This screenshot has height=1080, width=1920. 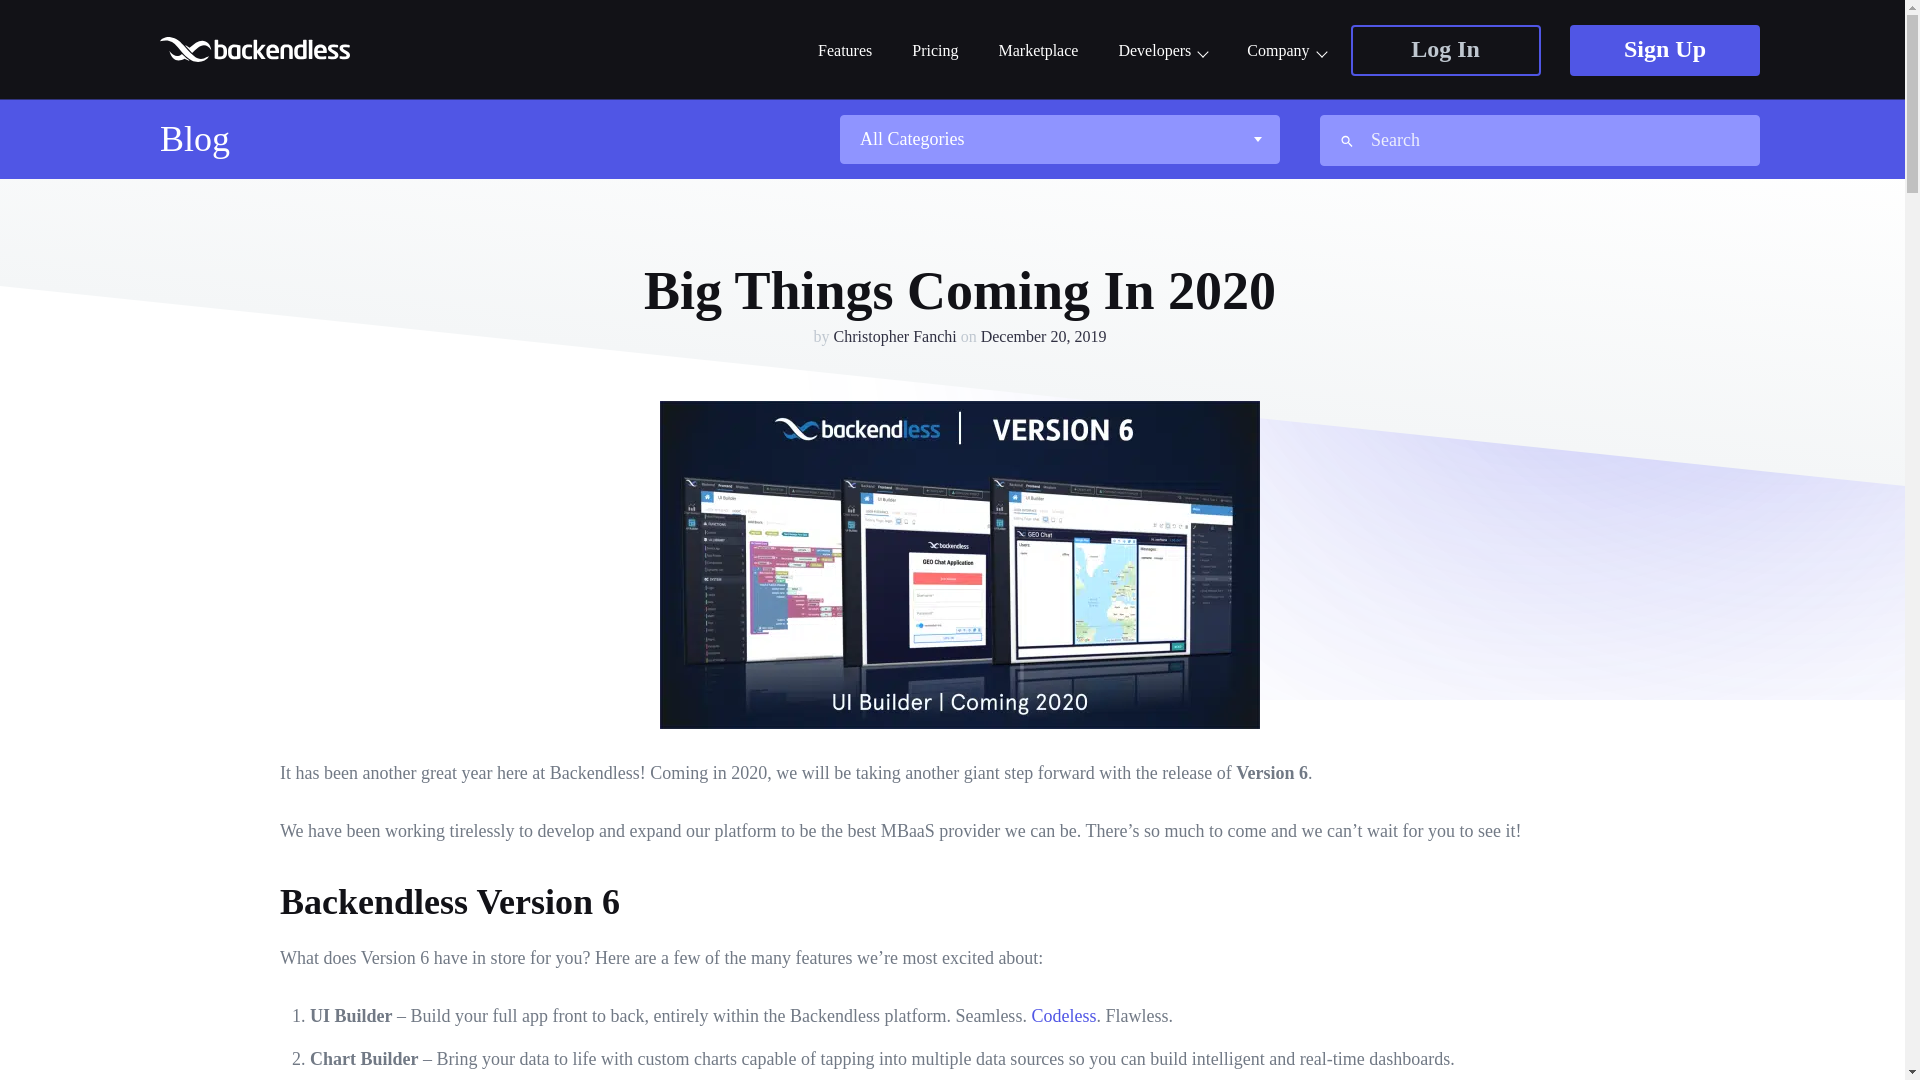 I want to click on Log In, so click(x=1444, y=50).